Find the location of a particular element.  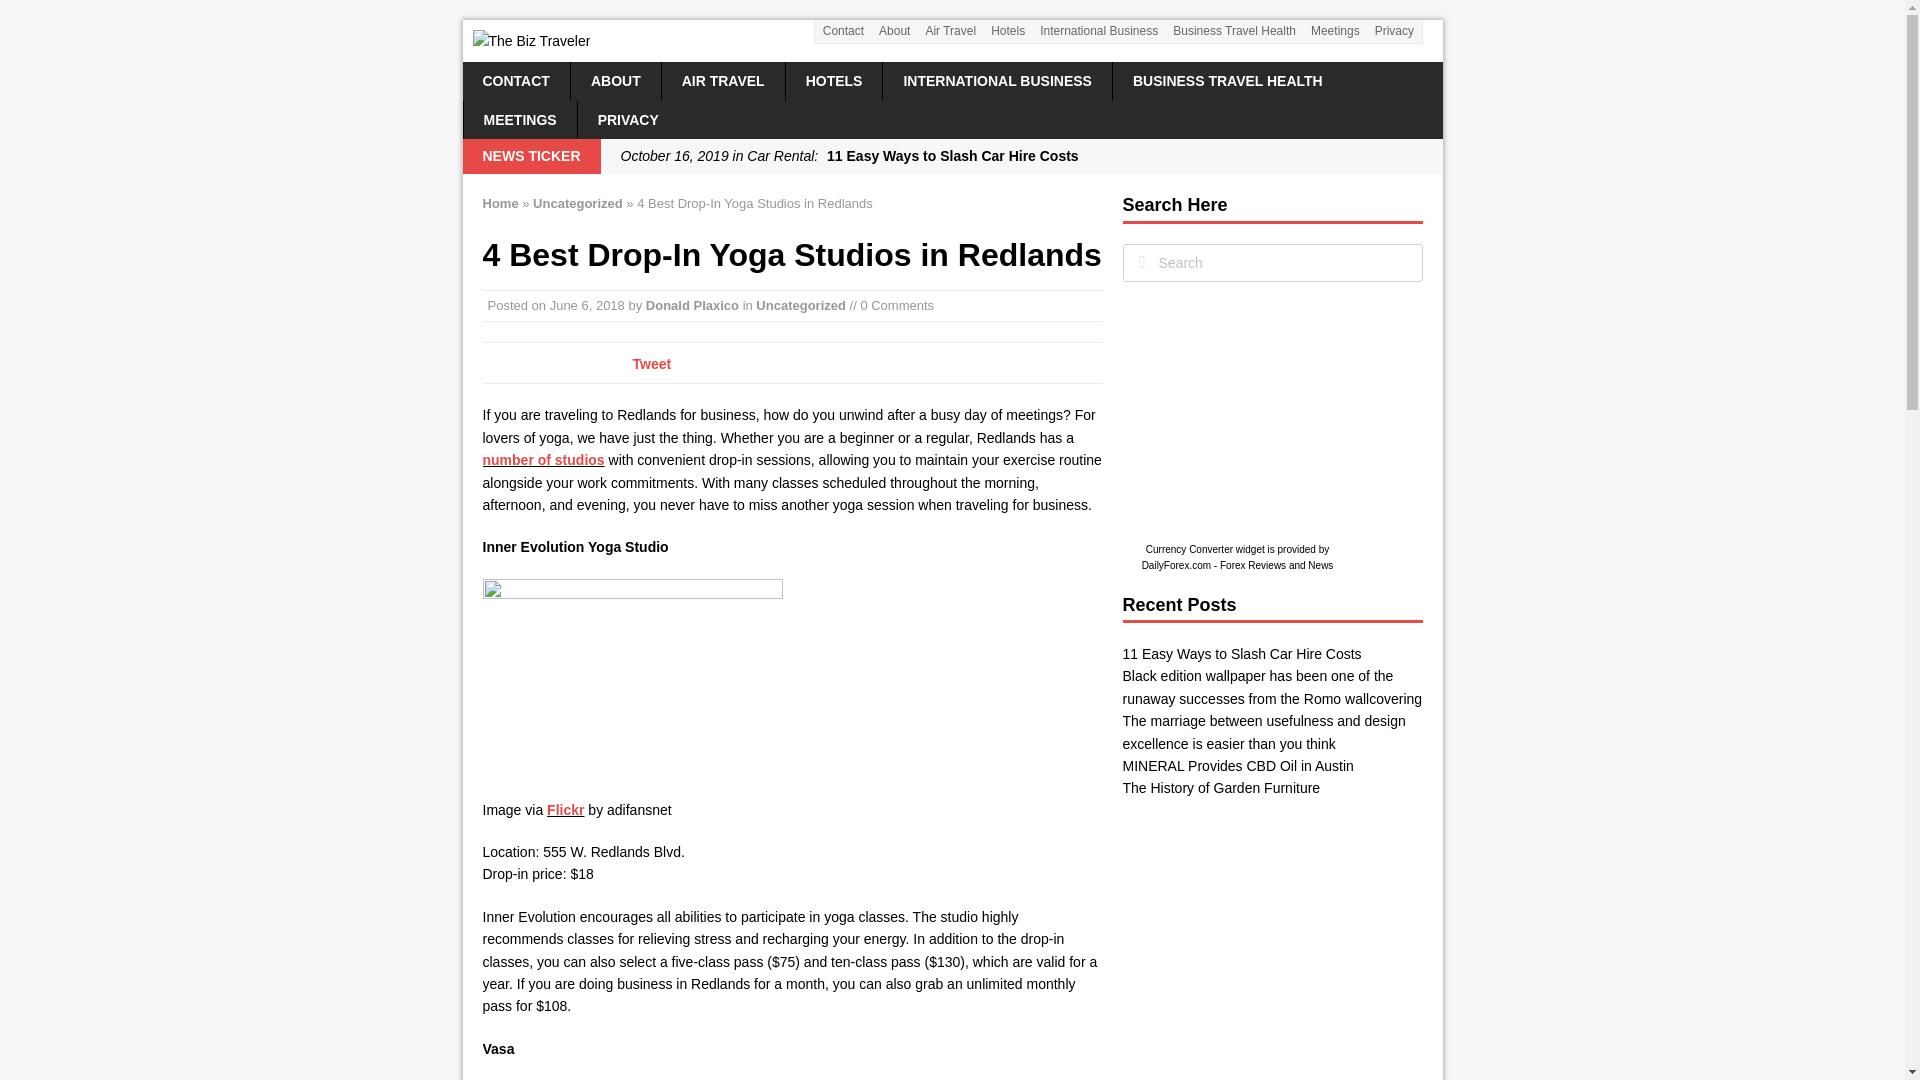

Meetings is located at coordinates (1335, 32).